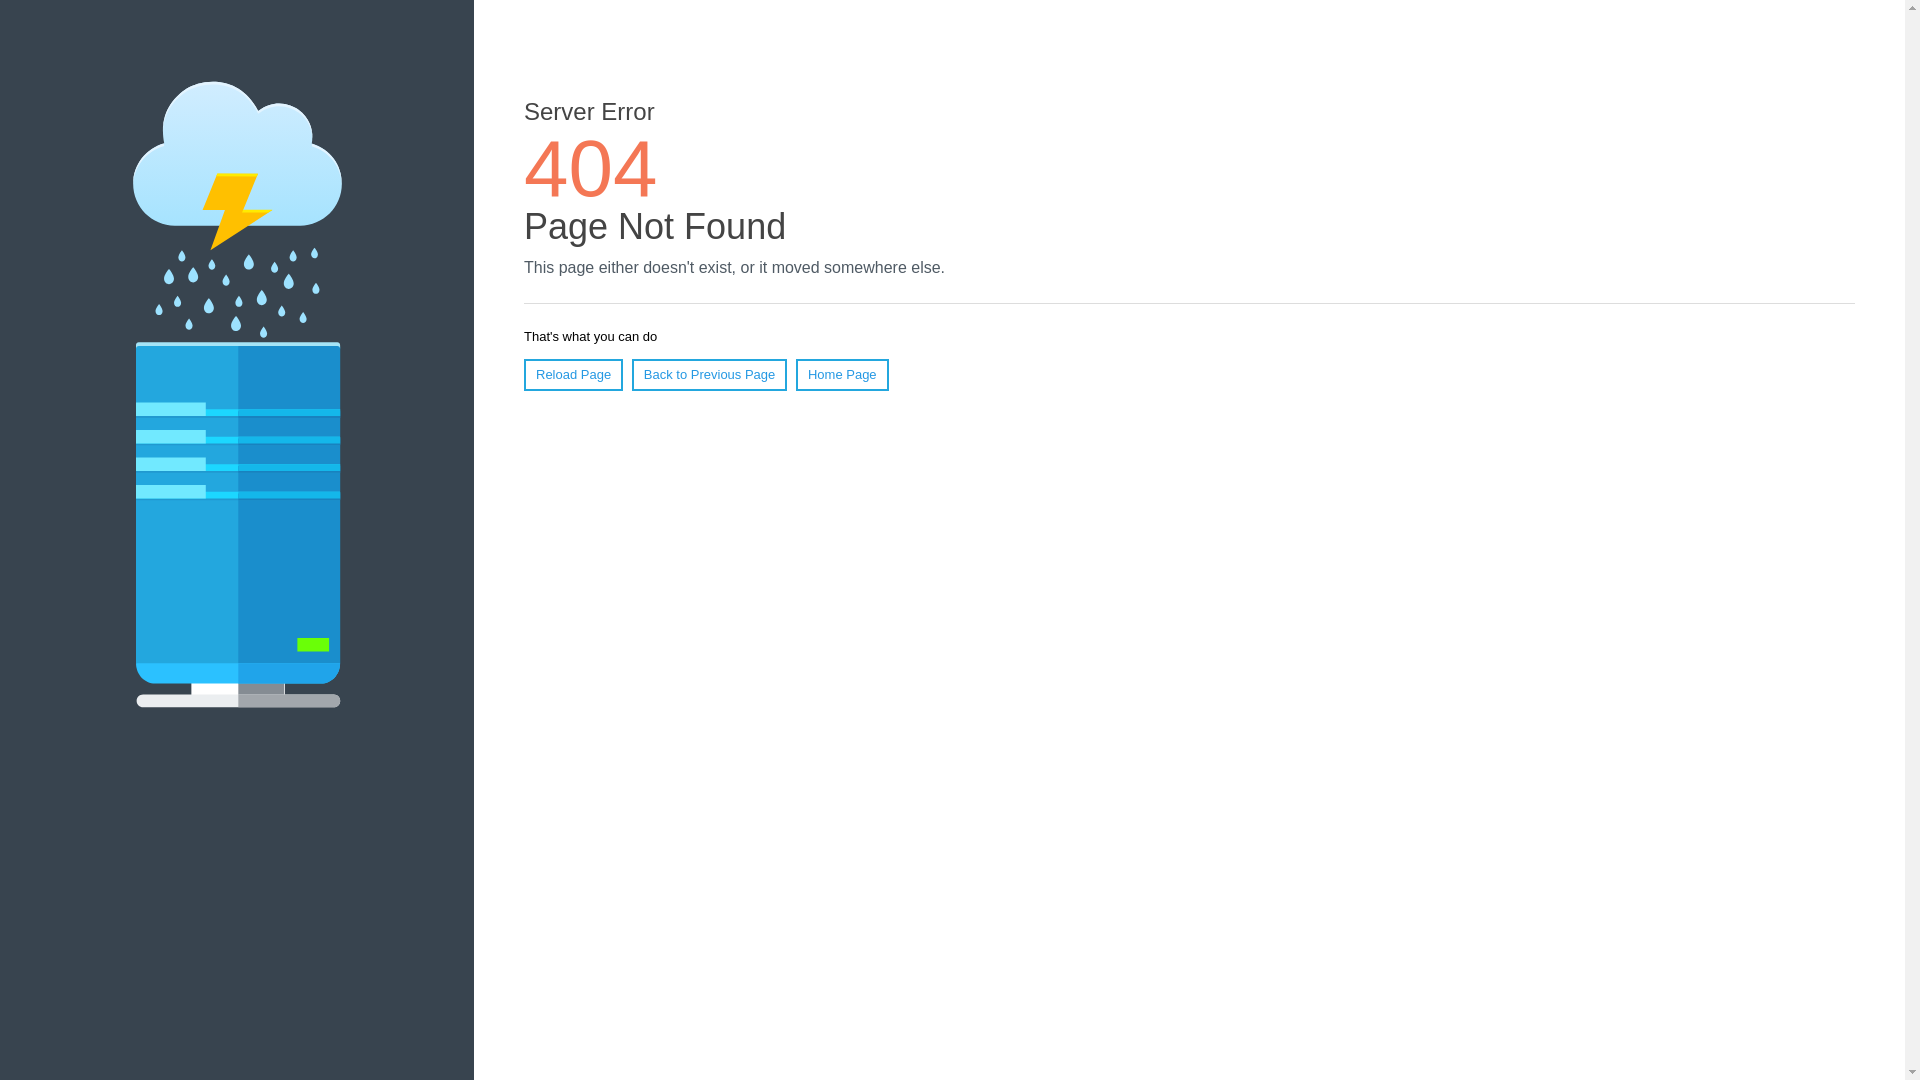  I want to click on Back to Previous Page, so click(710, 375).